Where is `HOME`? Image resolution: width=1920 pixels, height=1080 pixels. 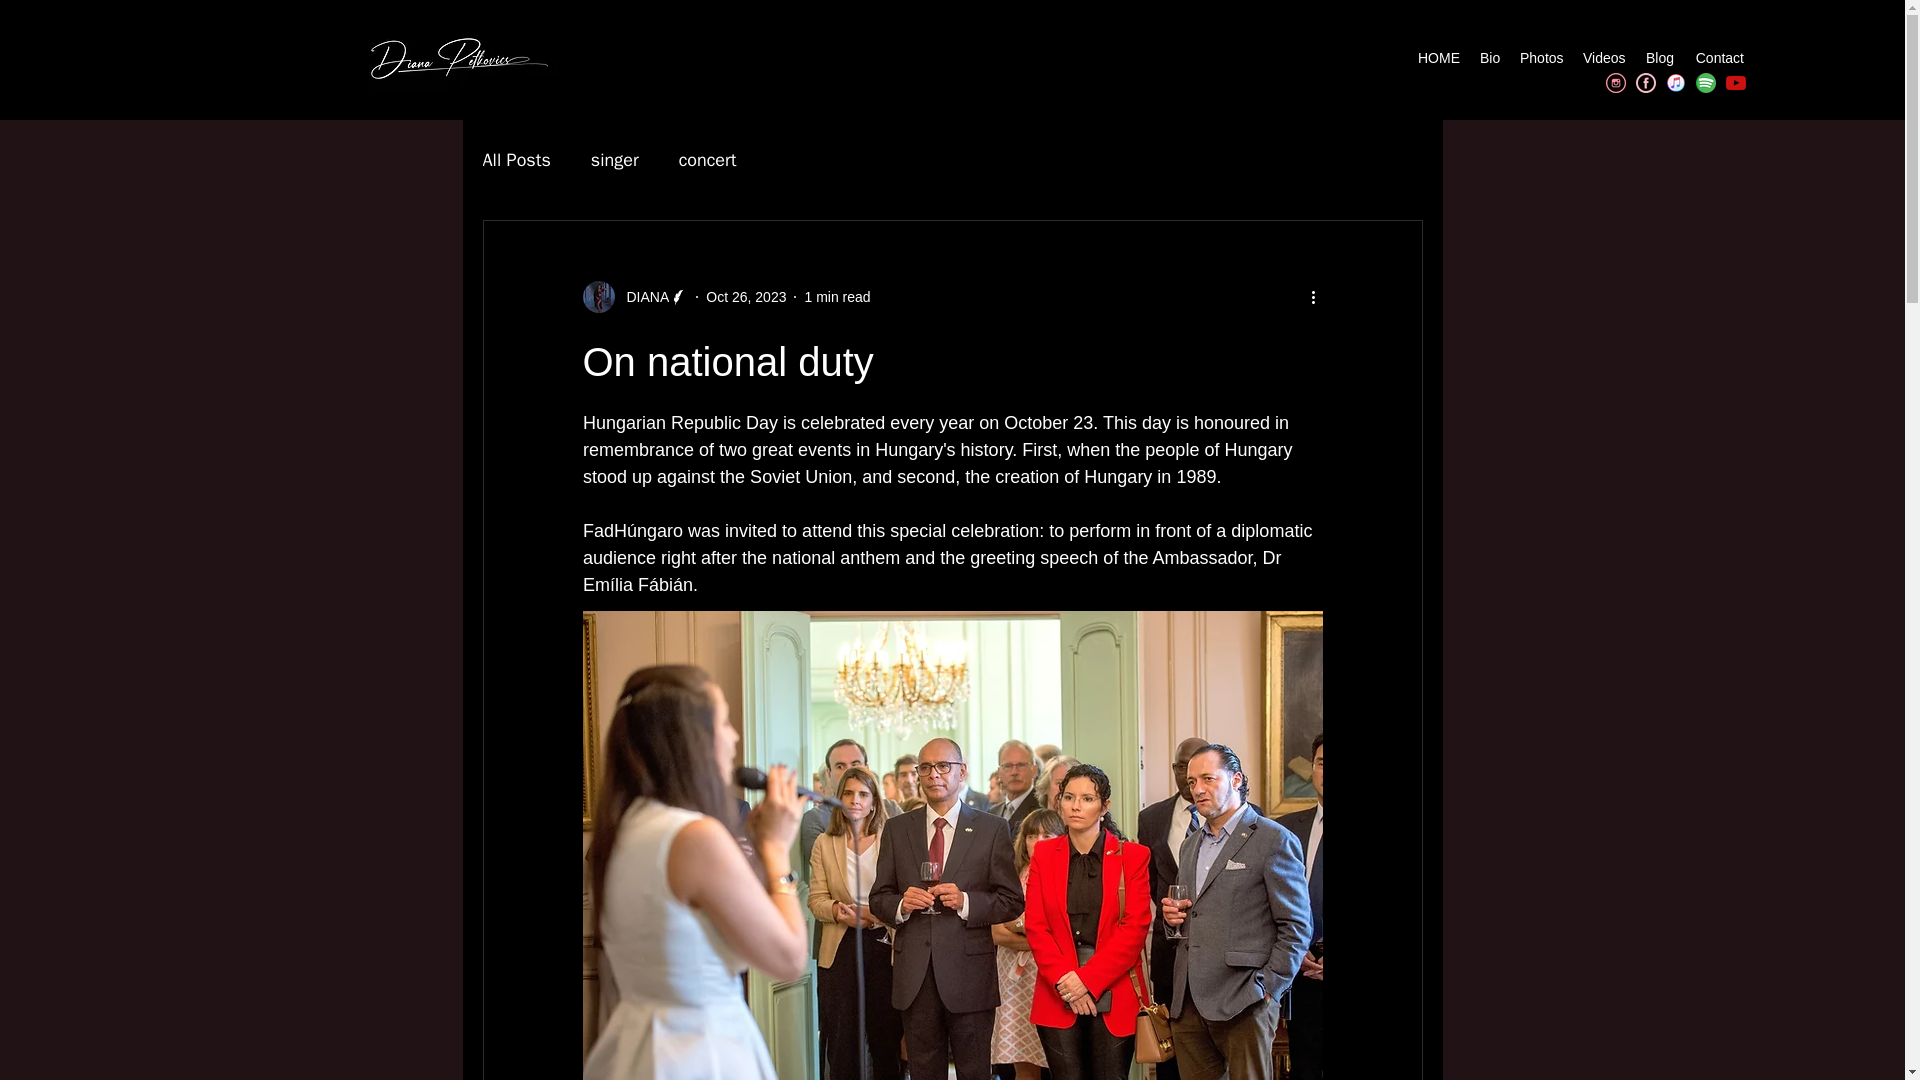 HOME is located at coordinates (1438, 58).